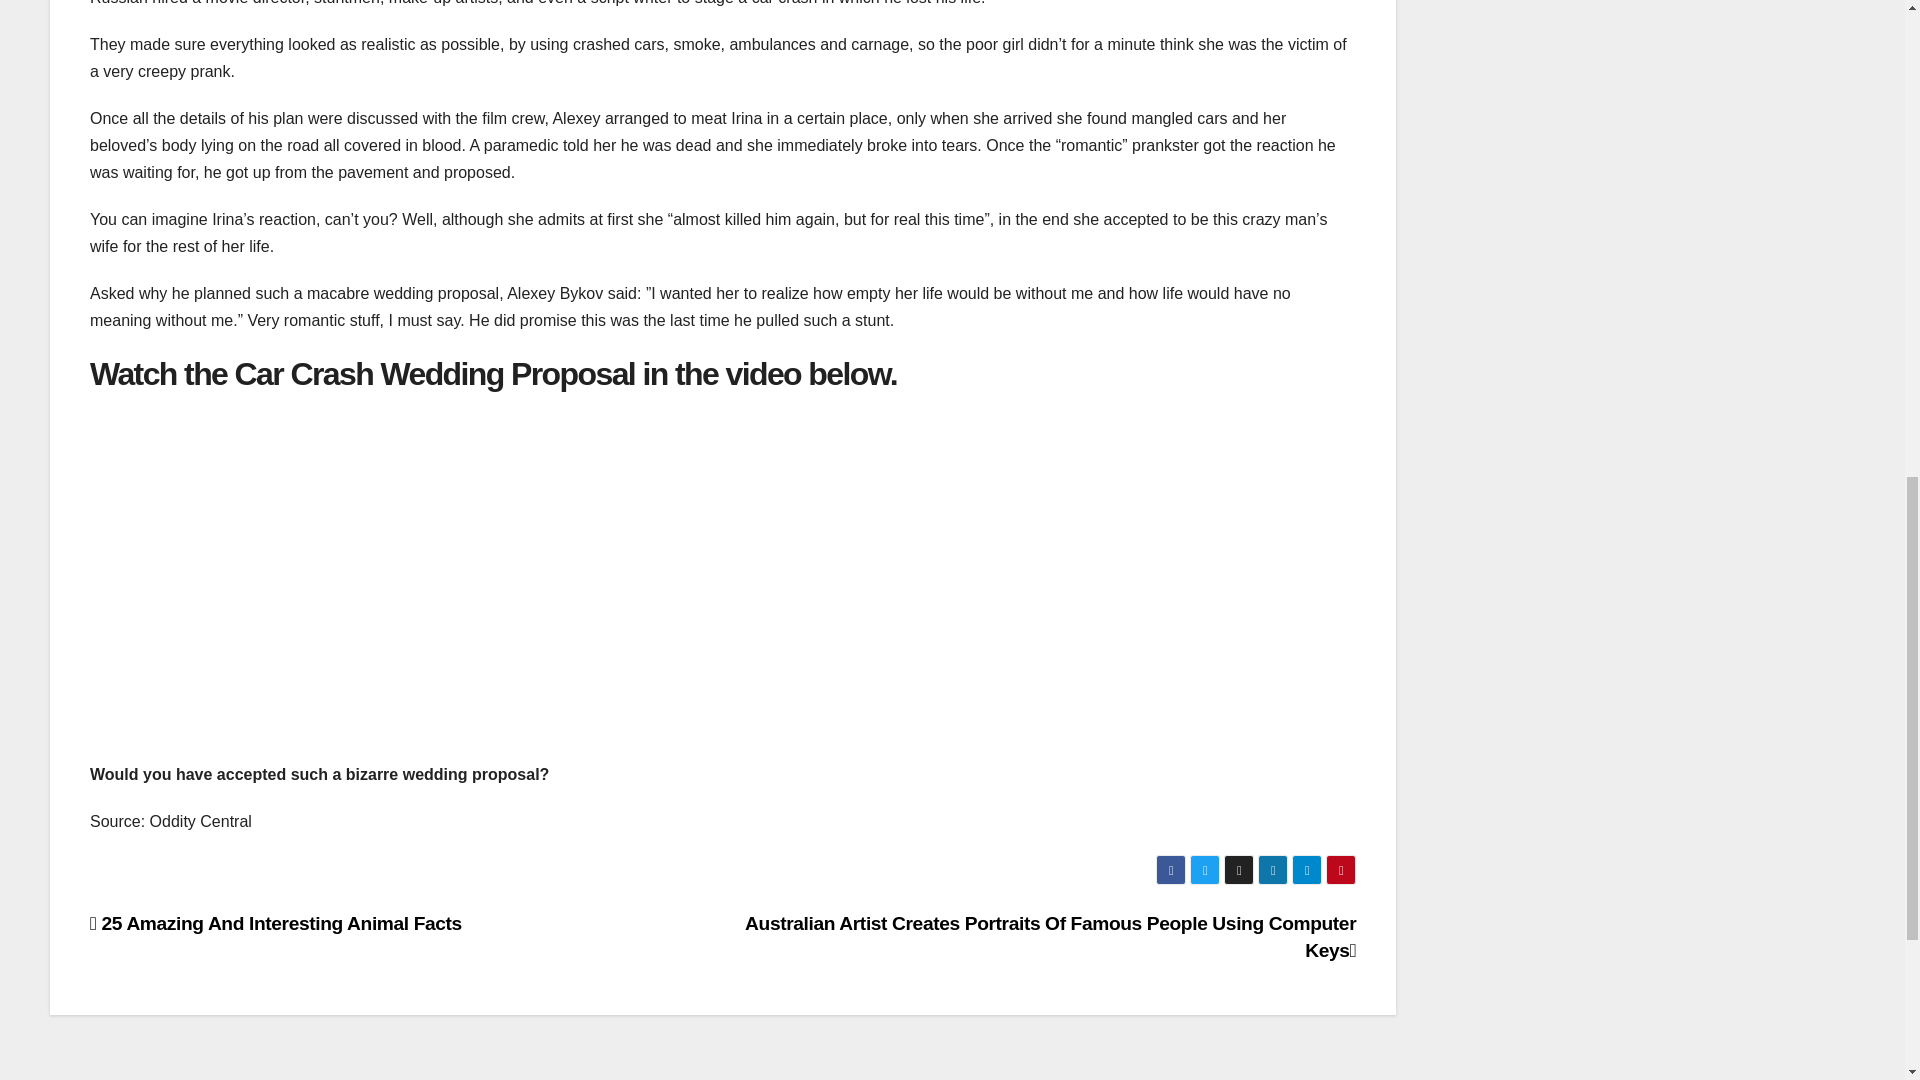 This screenshot has height=1080, width=1920. I want to click on 25 Amazing And Interesting Animal Facts, so click(276, 923).